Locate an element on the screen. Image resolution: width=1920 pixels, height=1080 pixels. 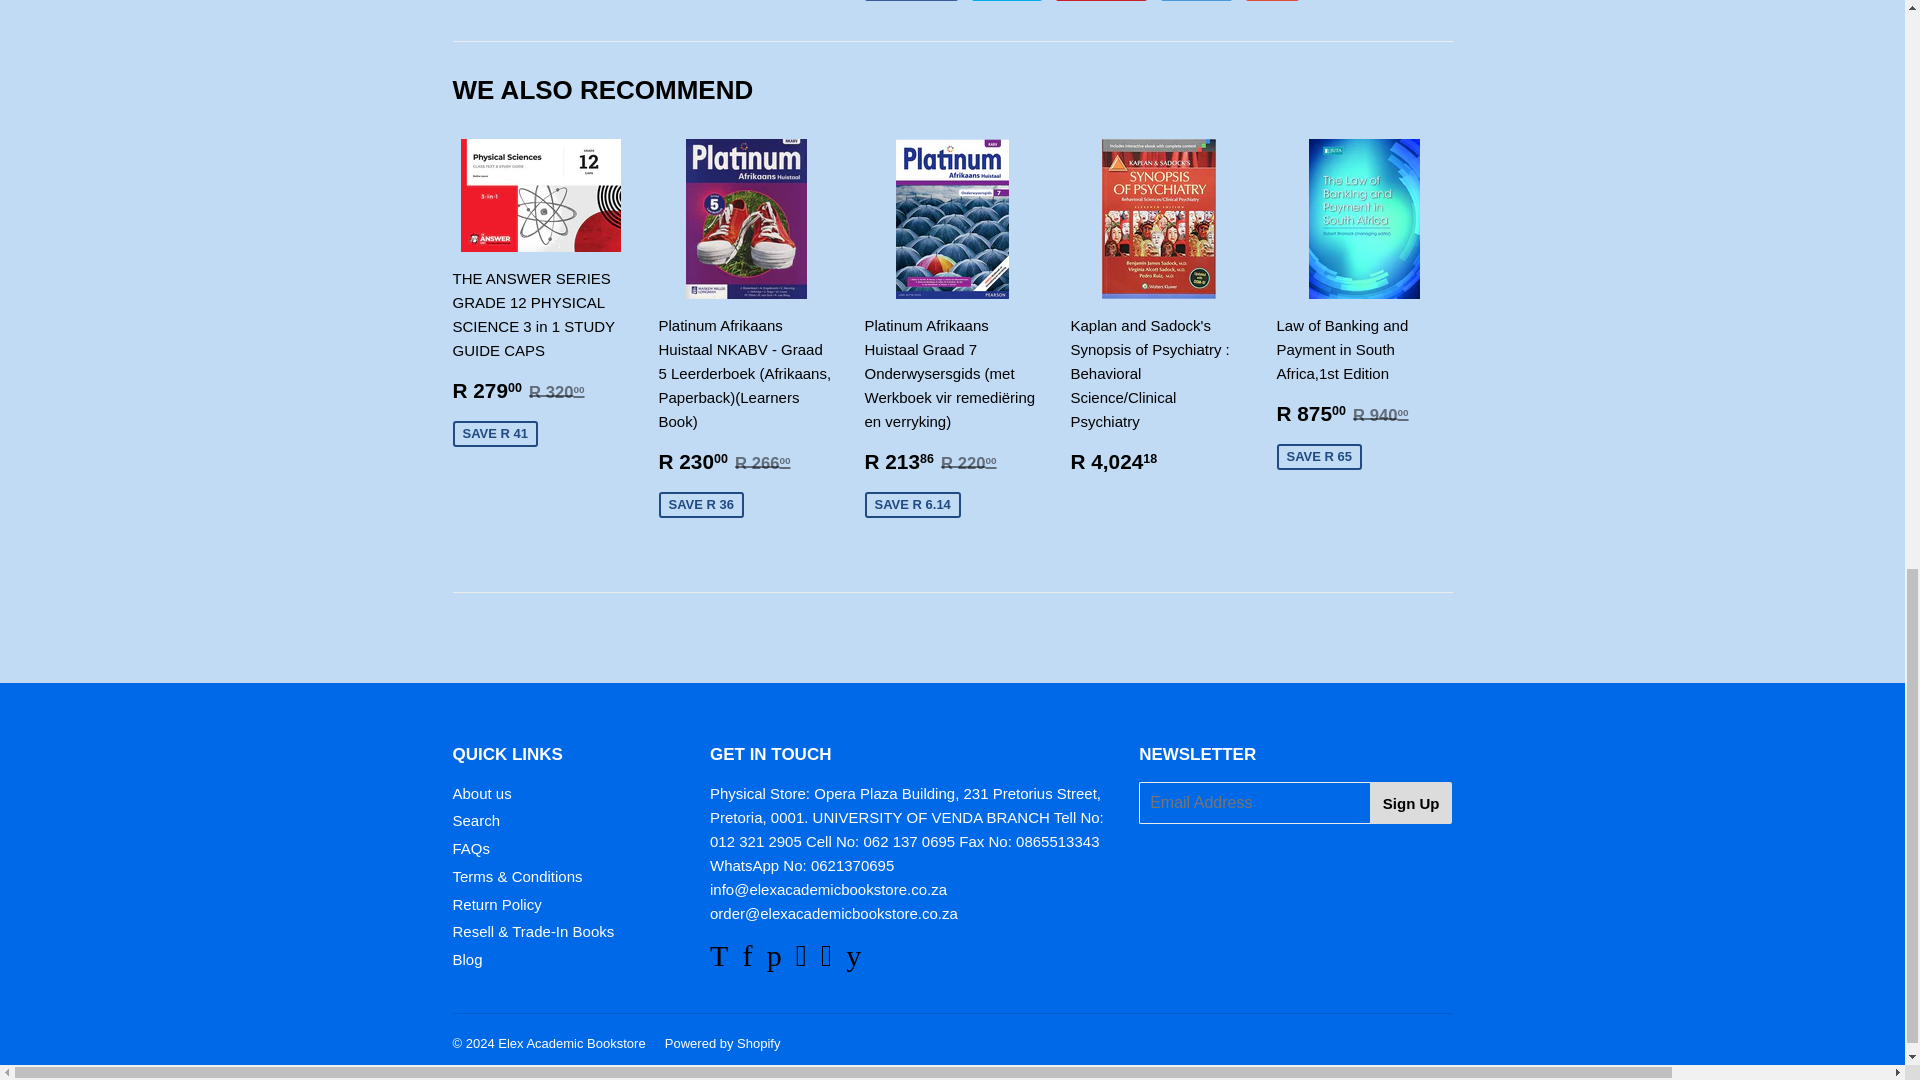
Sign Up is located at coordinates (1412, 802).